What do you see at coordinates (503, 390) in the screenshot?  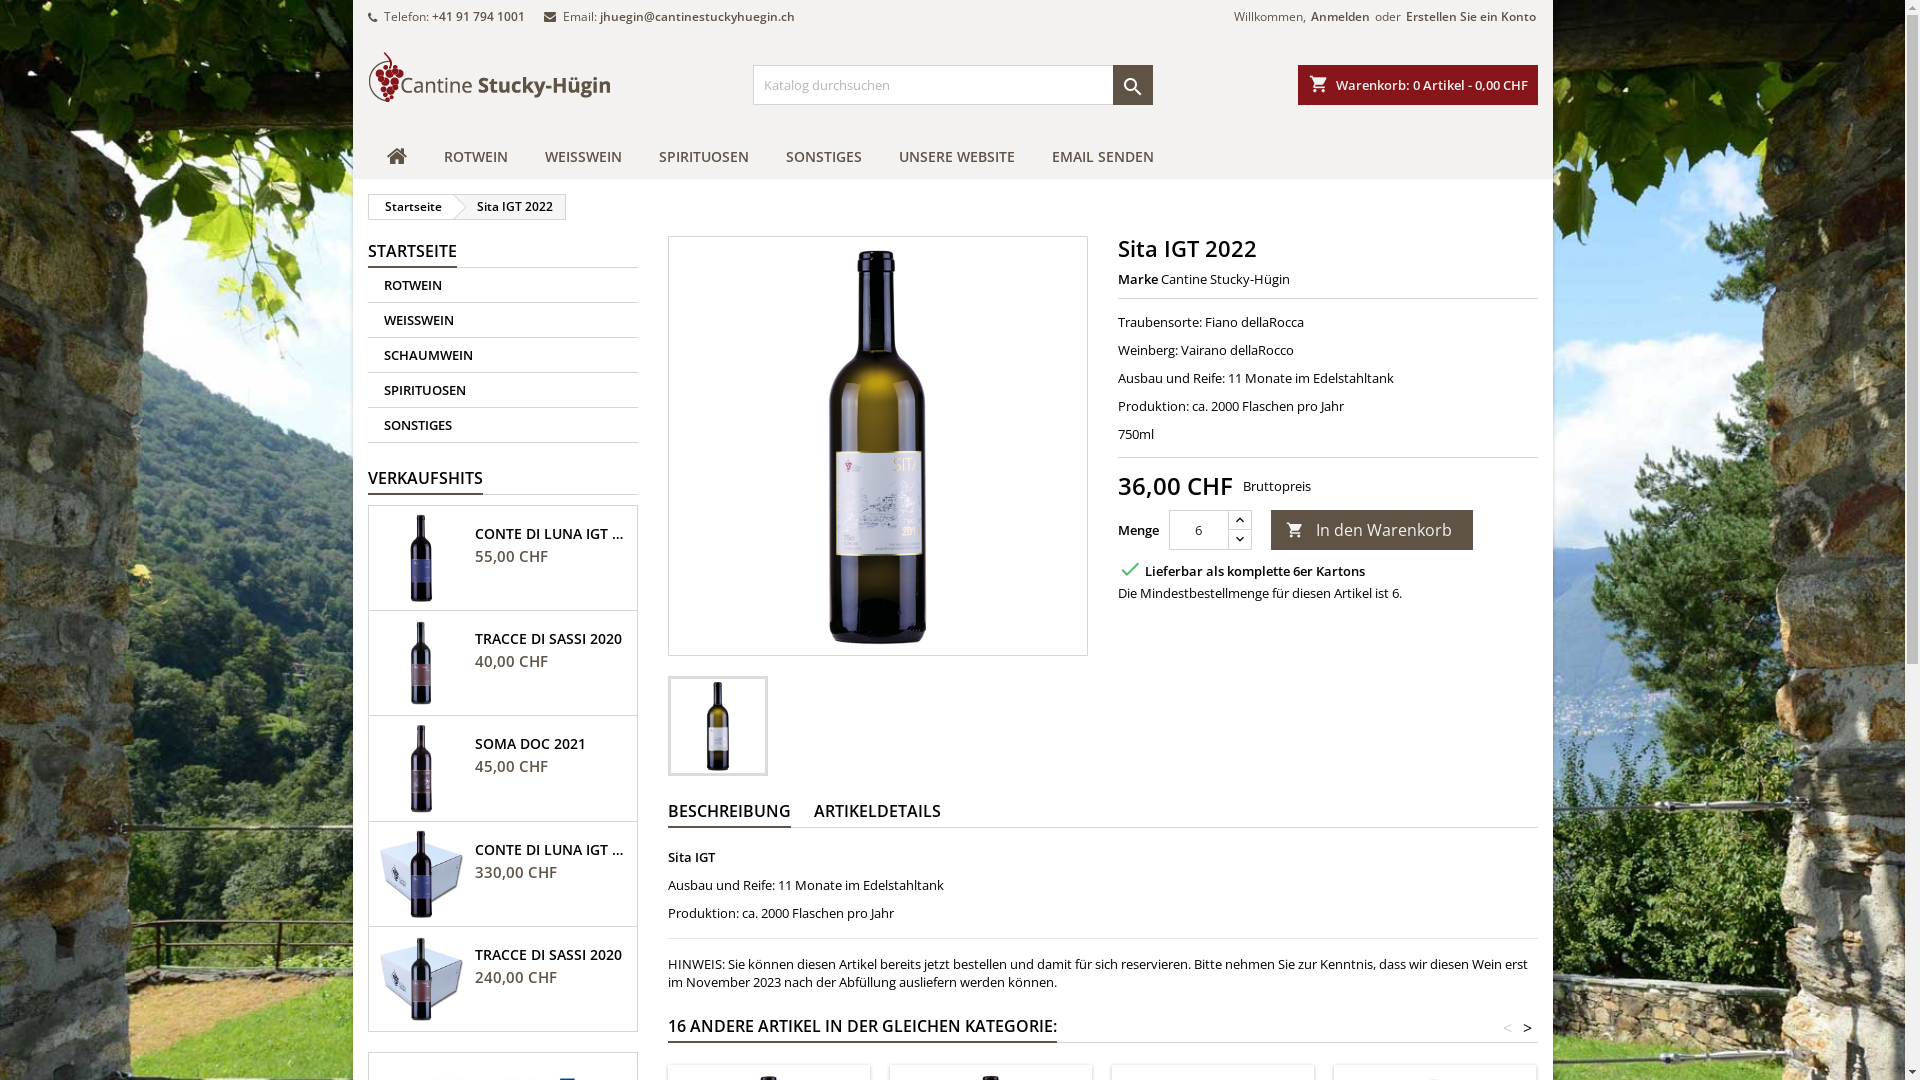 I see `SPIRITUOSEN` at bounding box center [503, 390].